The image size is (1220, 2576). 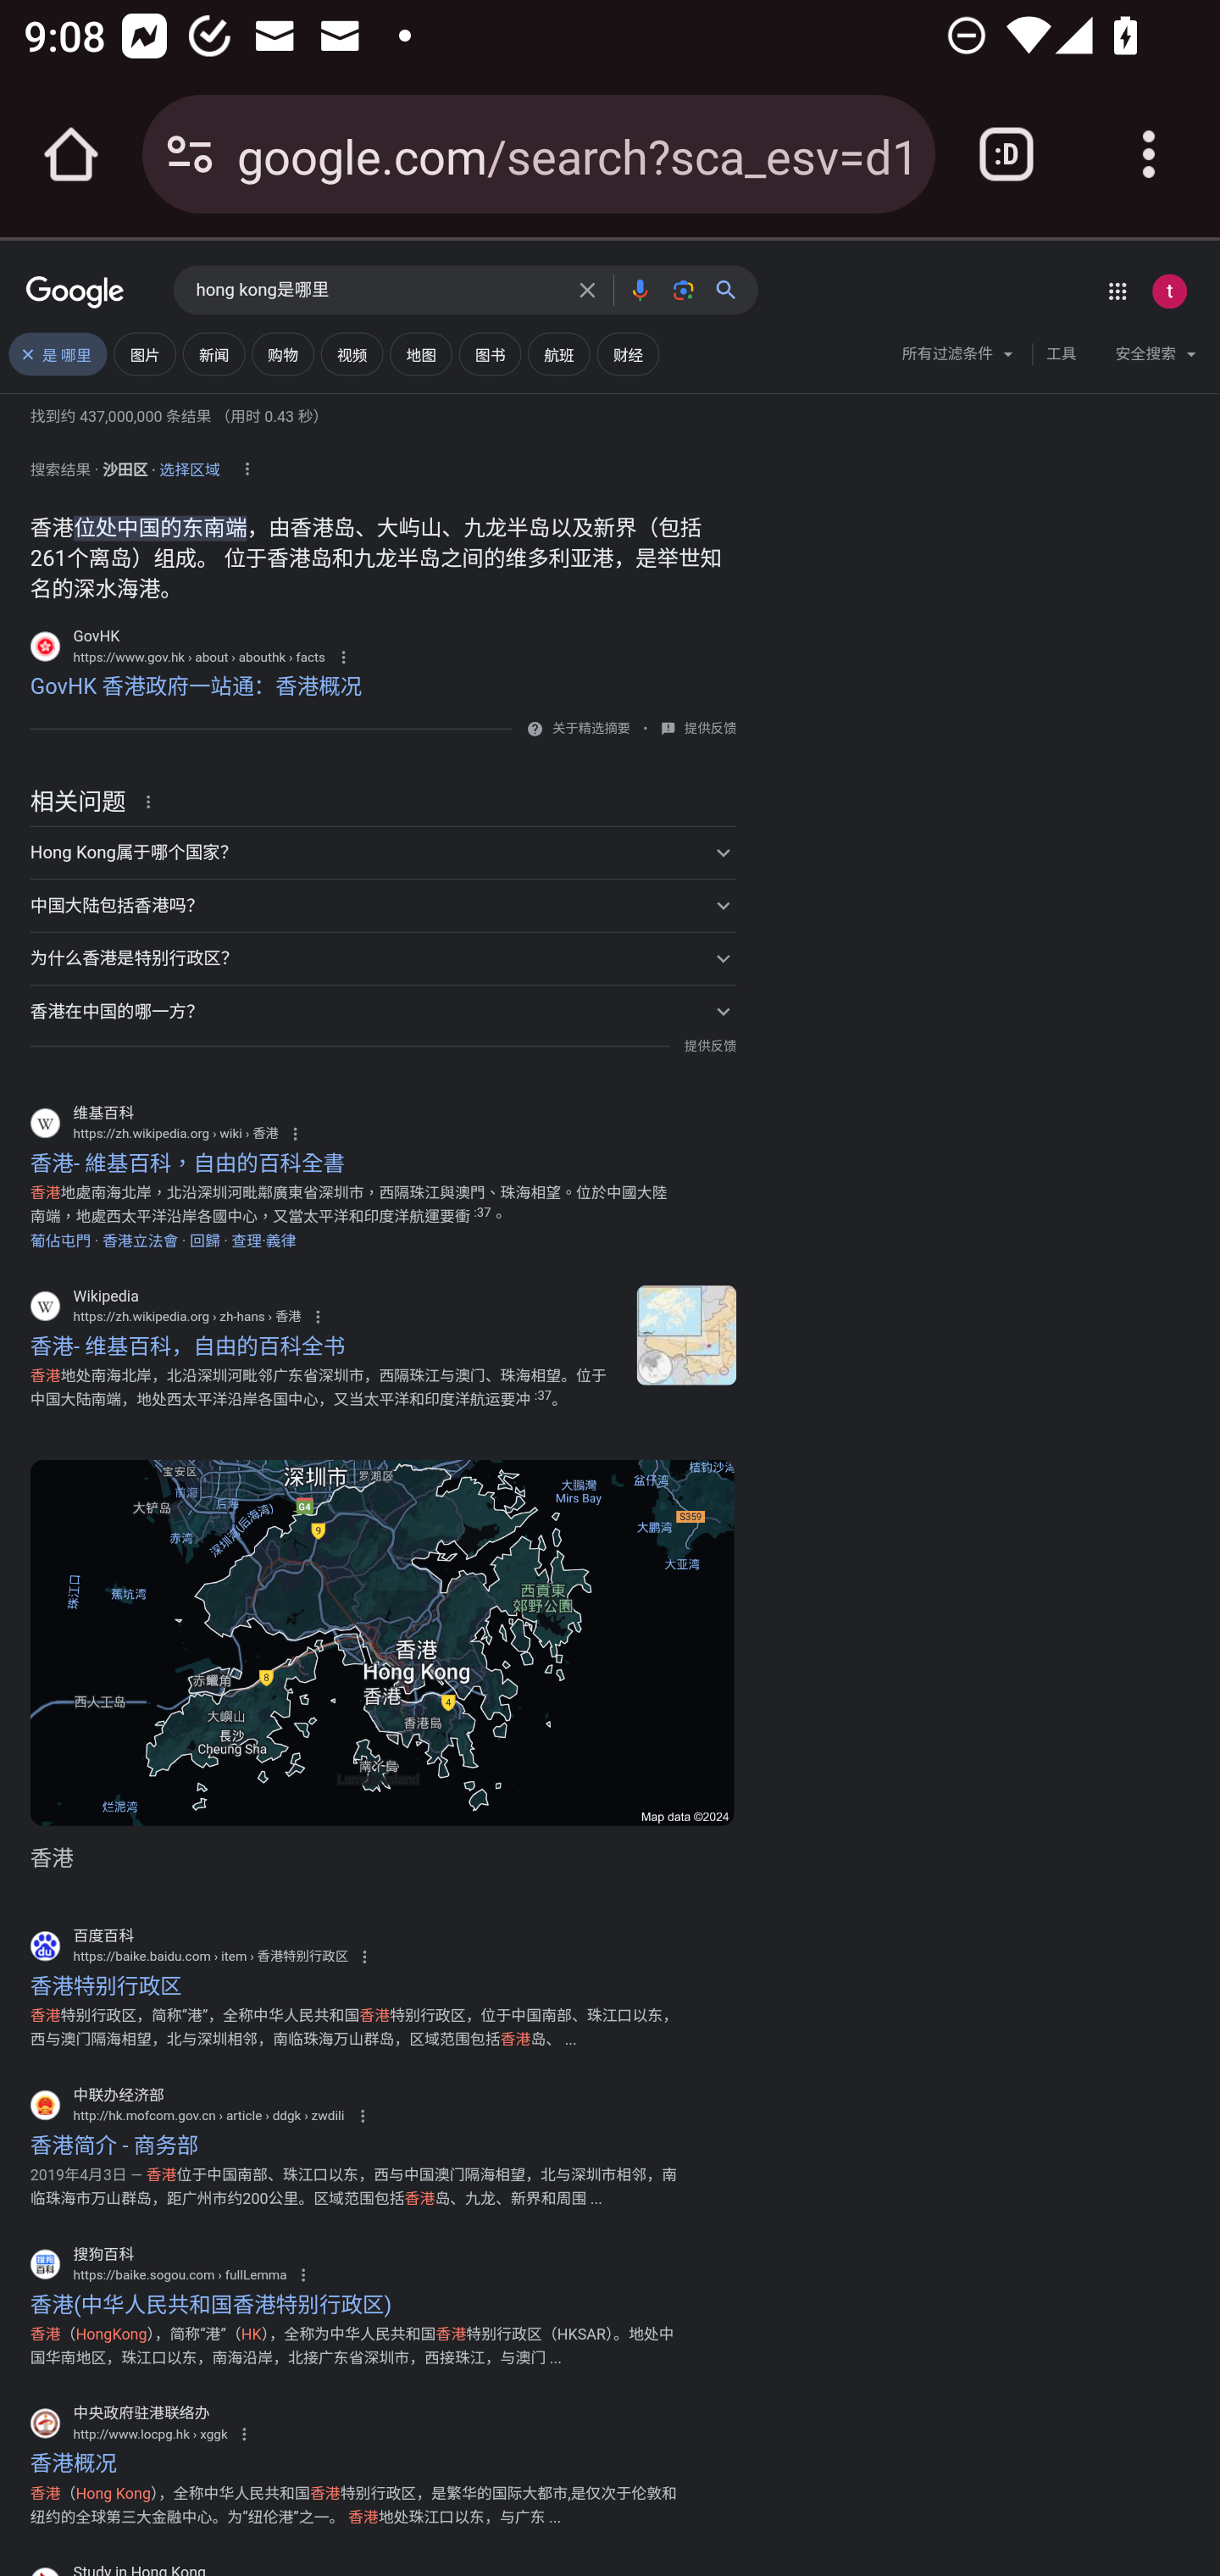 What do you see at coordinates (144, 354) in the screenshot?
I see `图片` at bounding box center [144, 354].